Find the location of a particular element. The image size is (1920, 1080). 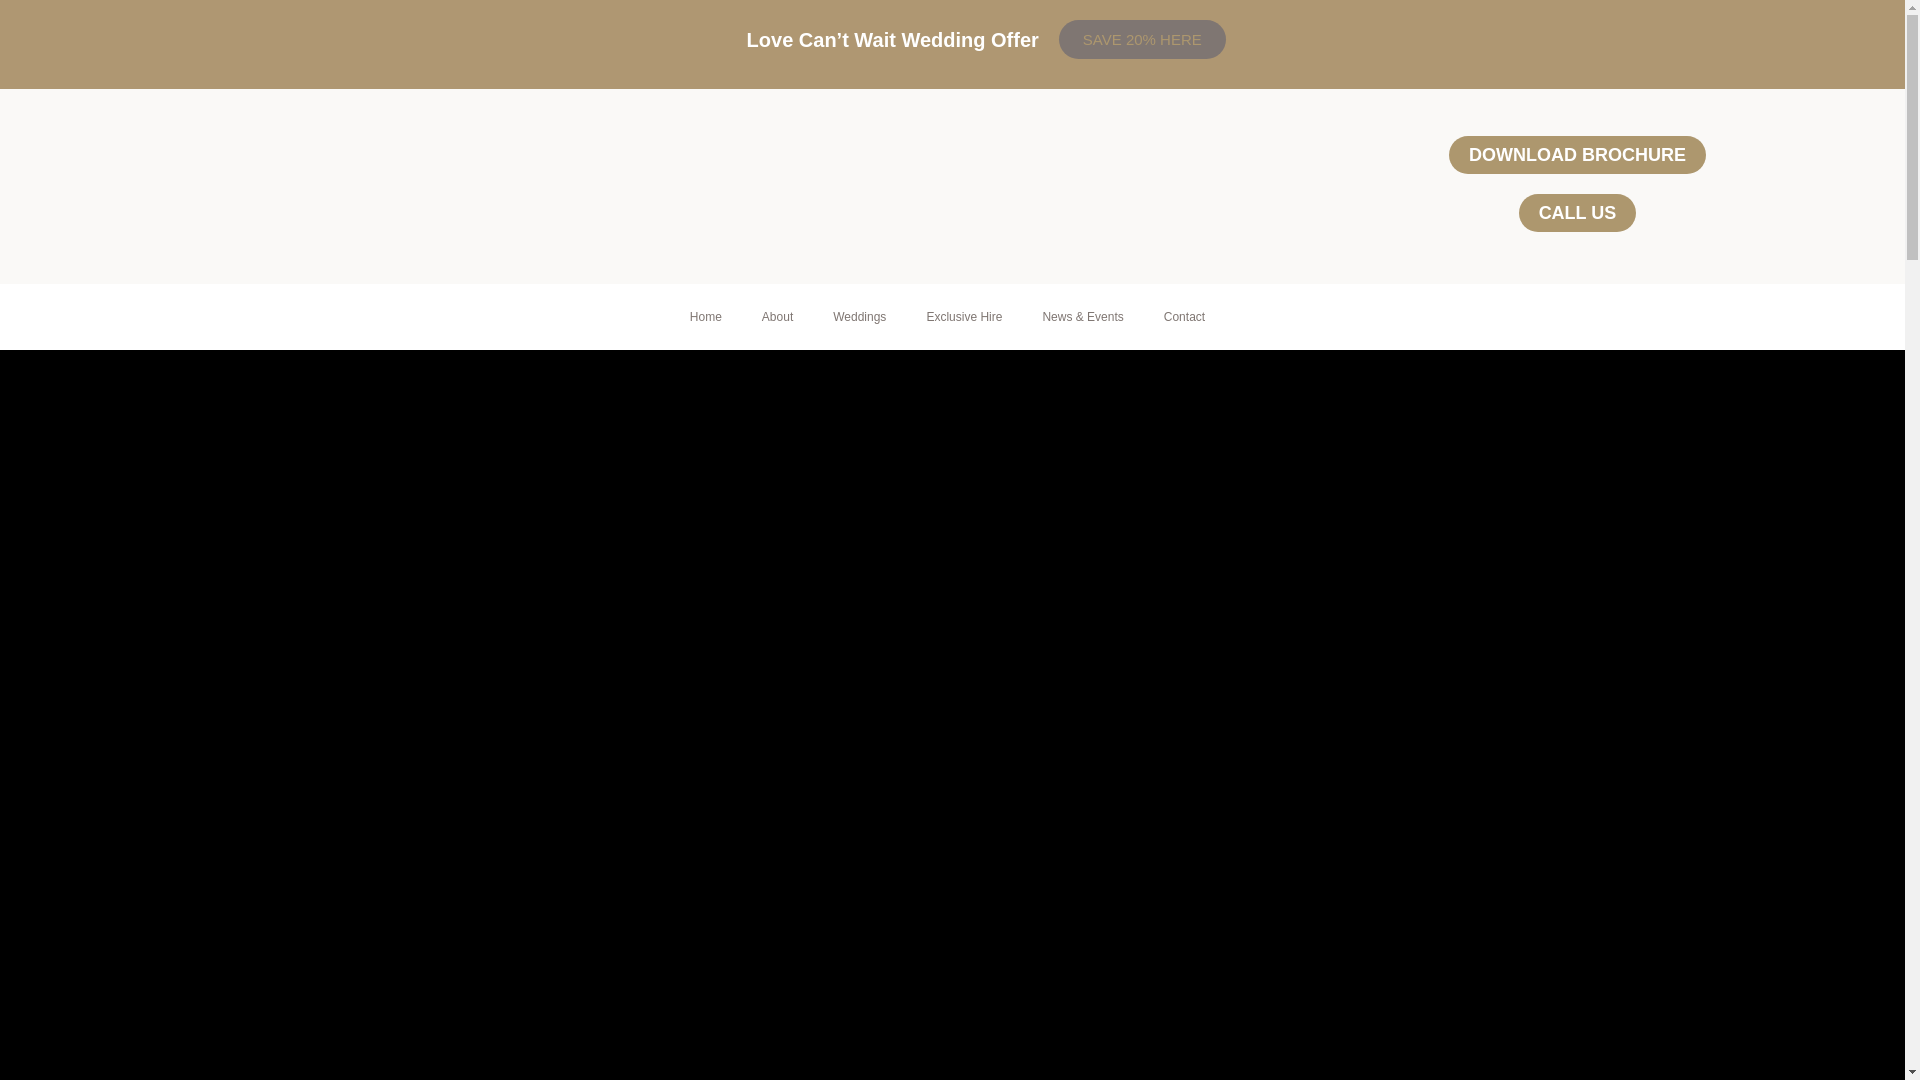

DOWNLOAD BROCHURE is located at coordinates (1578, 154).